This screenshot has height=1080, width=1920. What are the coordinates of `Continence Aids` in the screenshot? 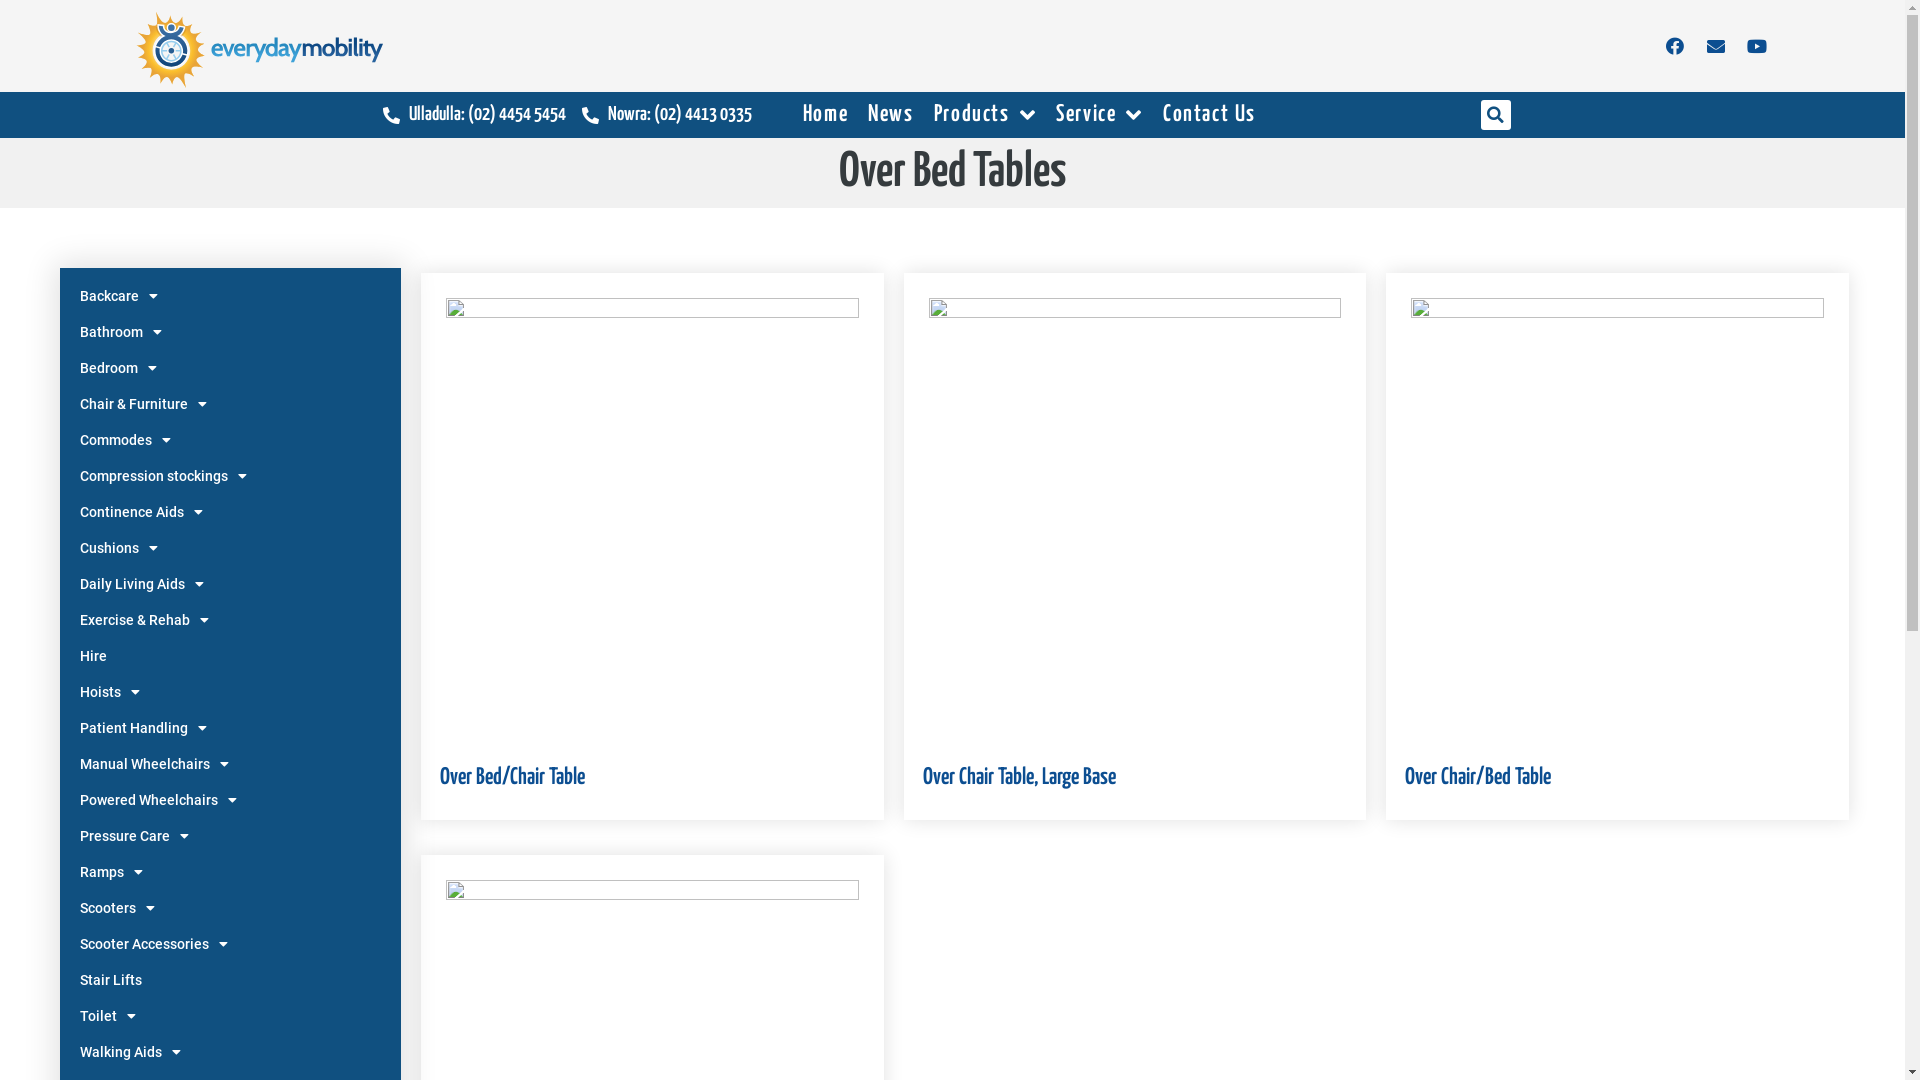 It's located at (230, 512).